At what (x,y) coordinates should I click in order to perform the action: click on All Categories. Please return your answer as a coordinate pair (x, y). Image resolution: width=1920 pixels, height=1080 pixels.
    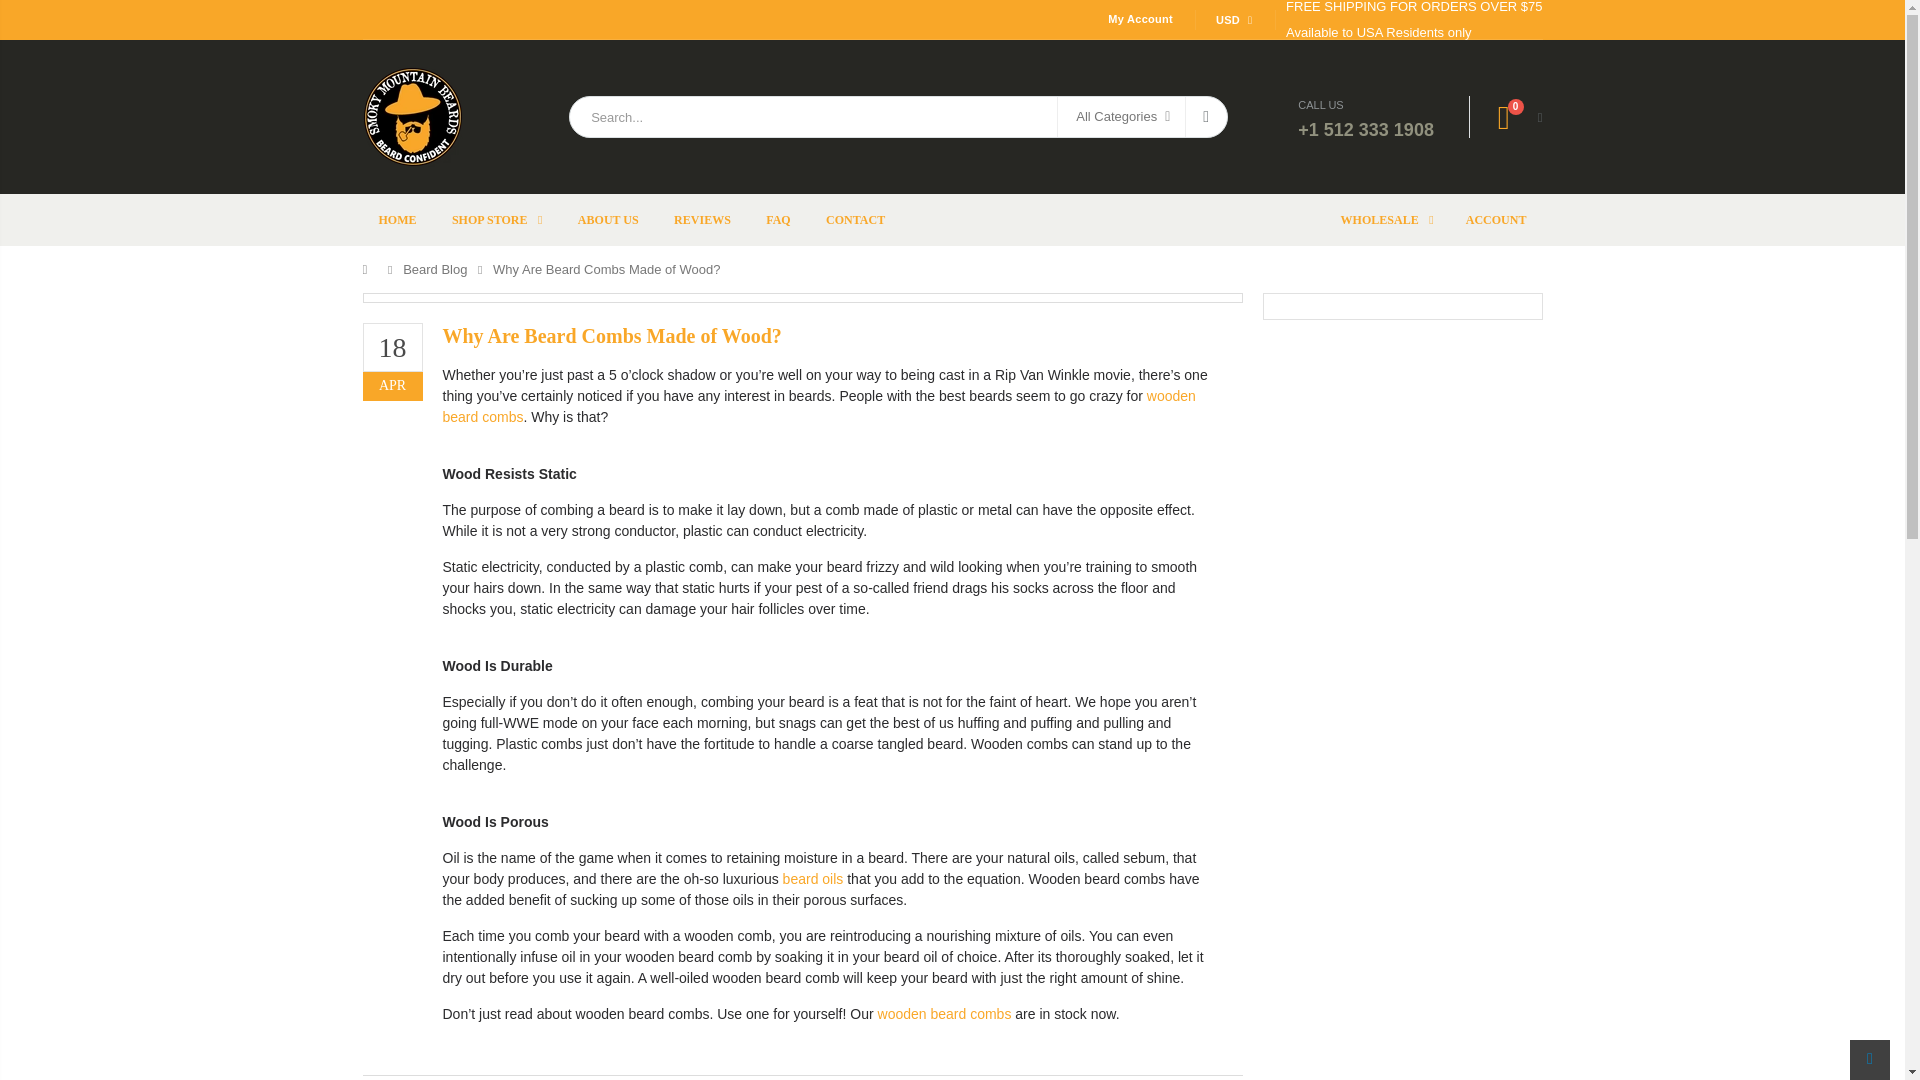
    Looking at the image, I should click on (1120, 117).